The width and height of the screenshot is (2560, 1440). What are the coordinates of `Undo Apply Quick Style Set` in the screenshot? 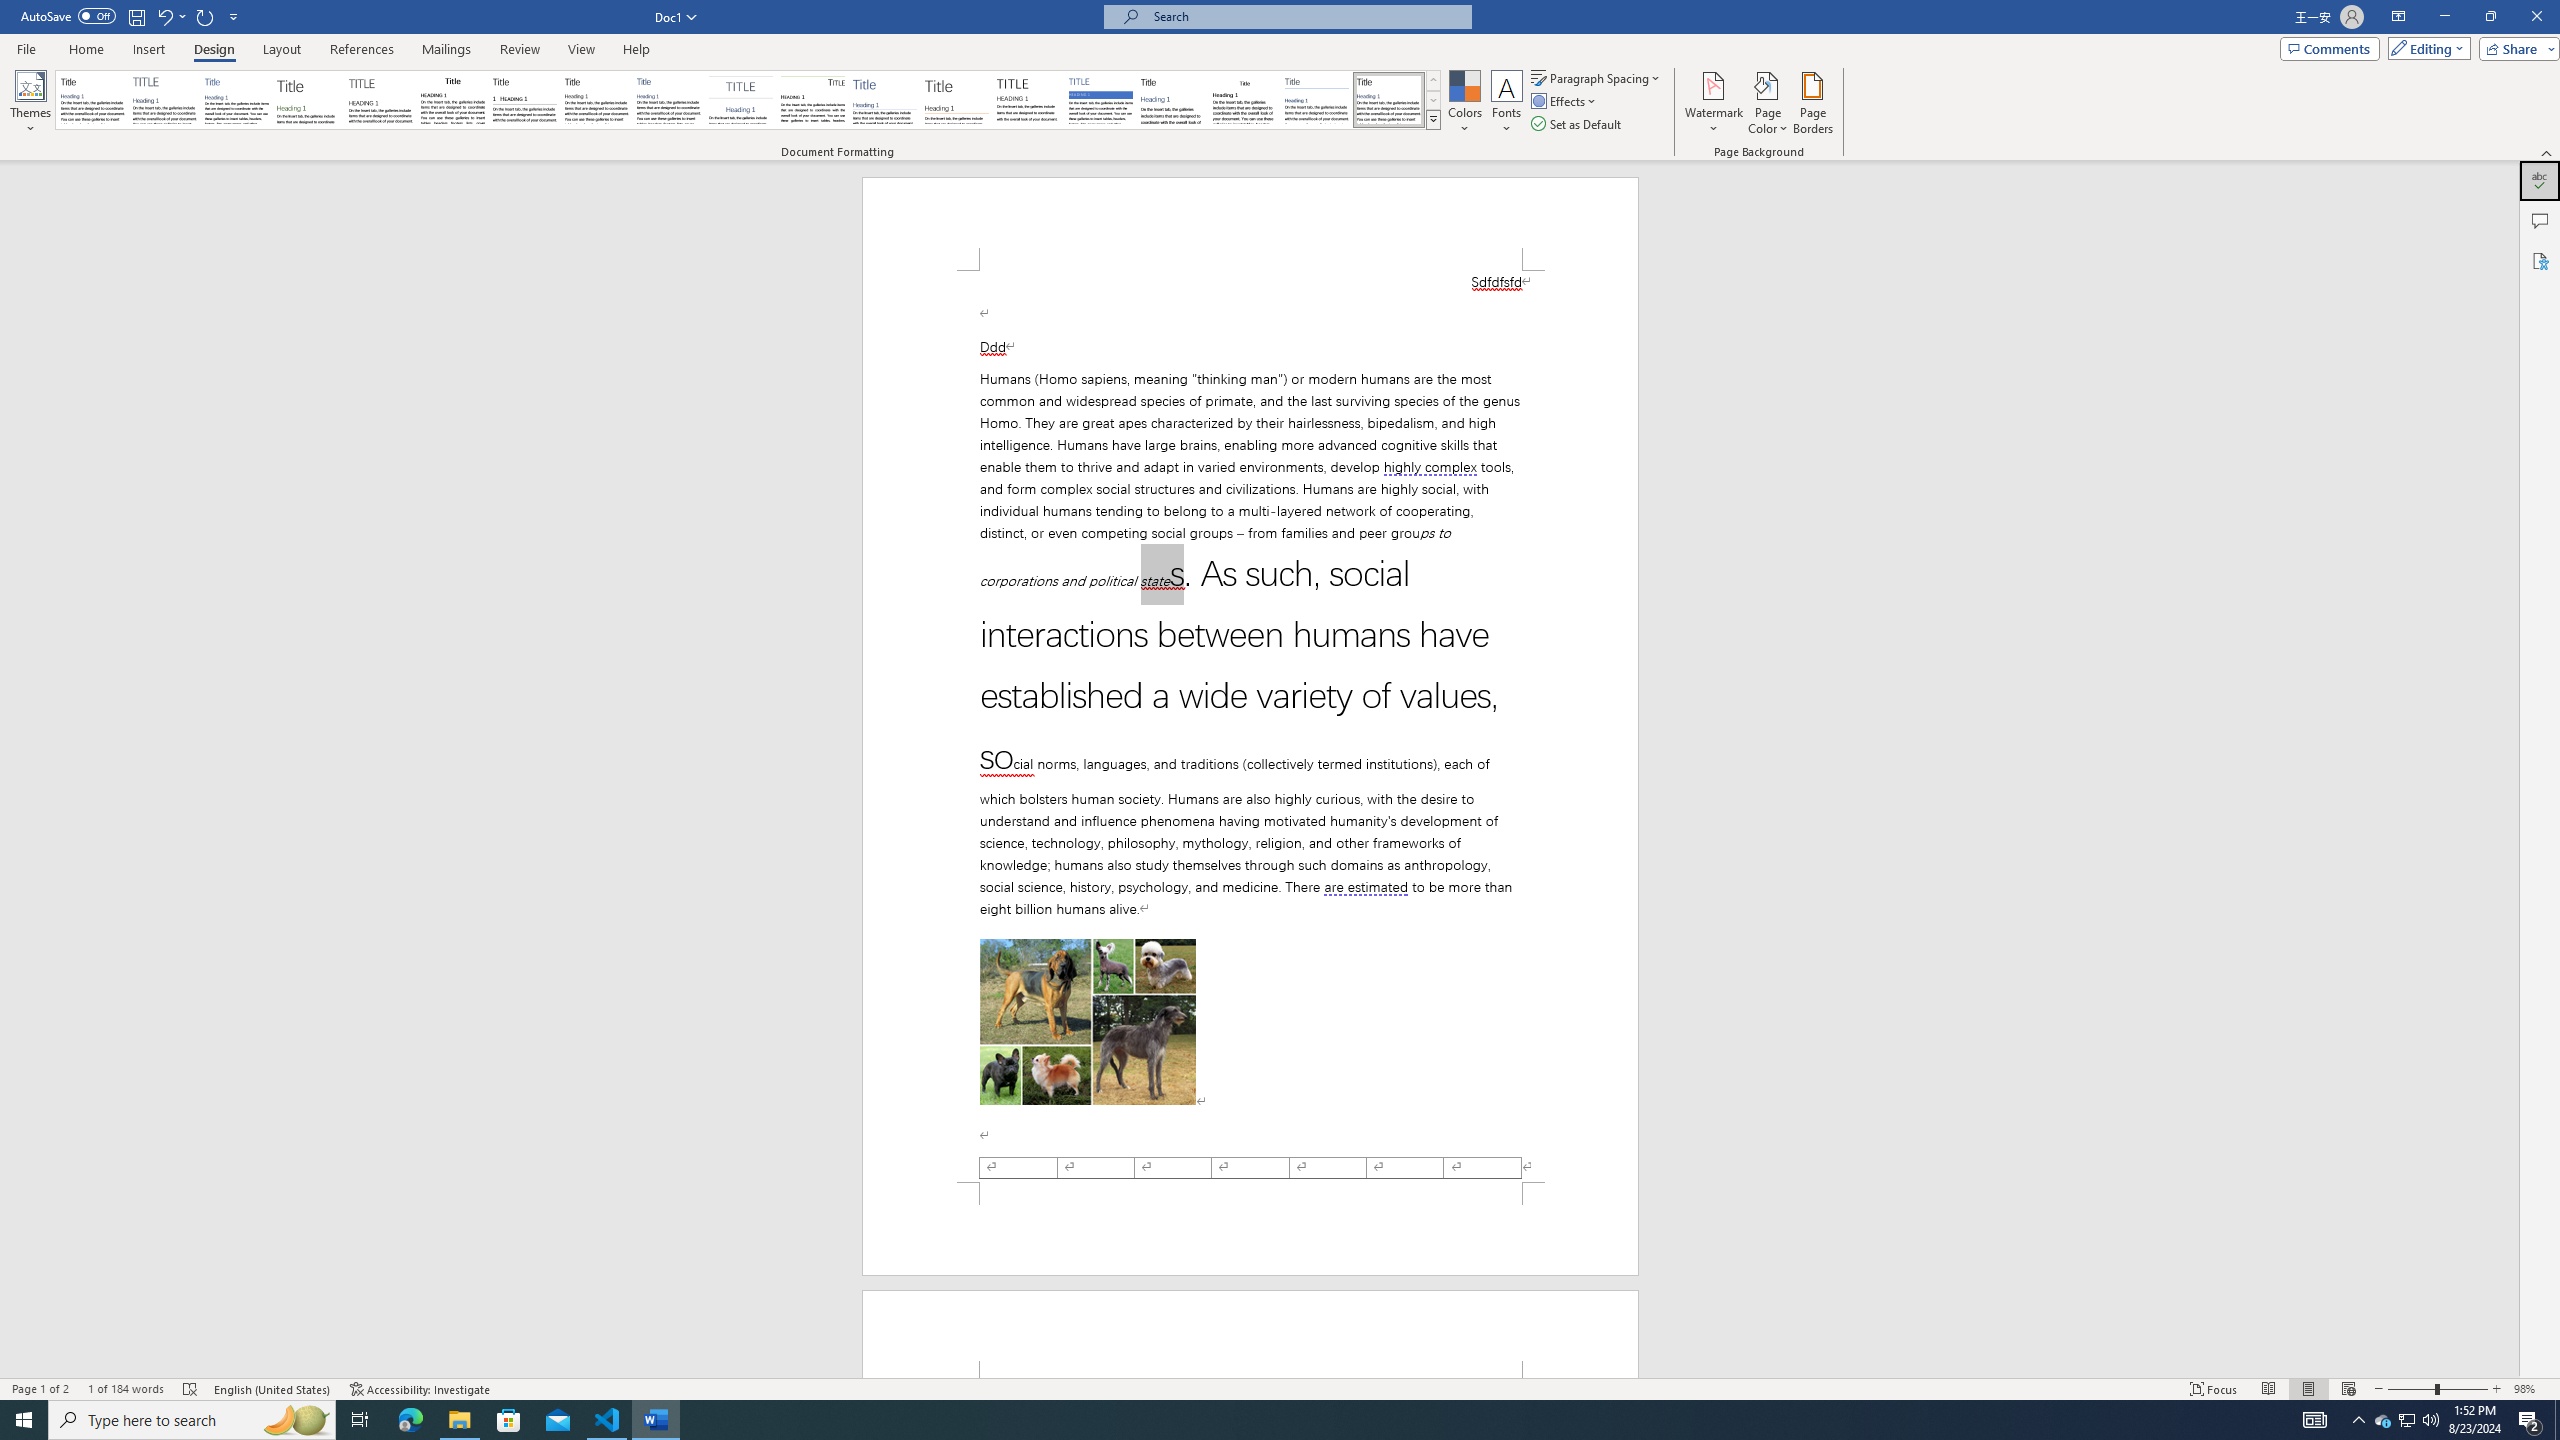 It's located at (164, 16).